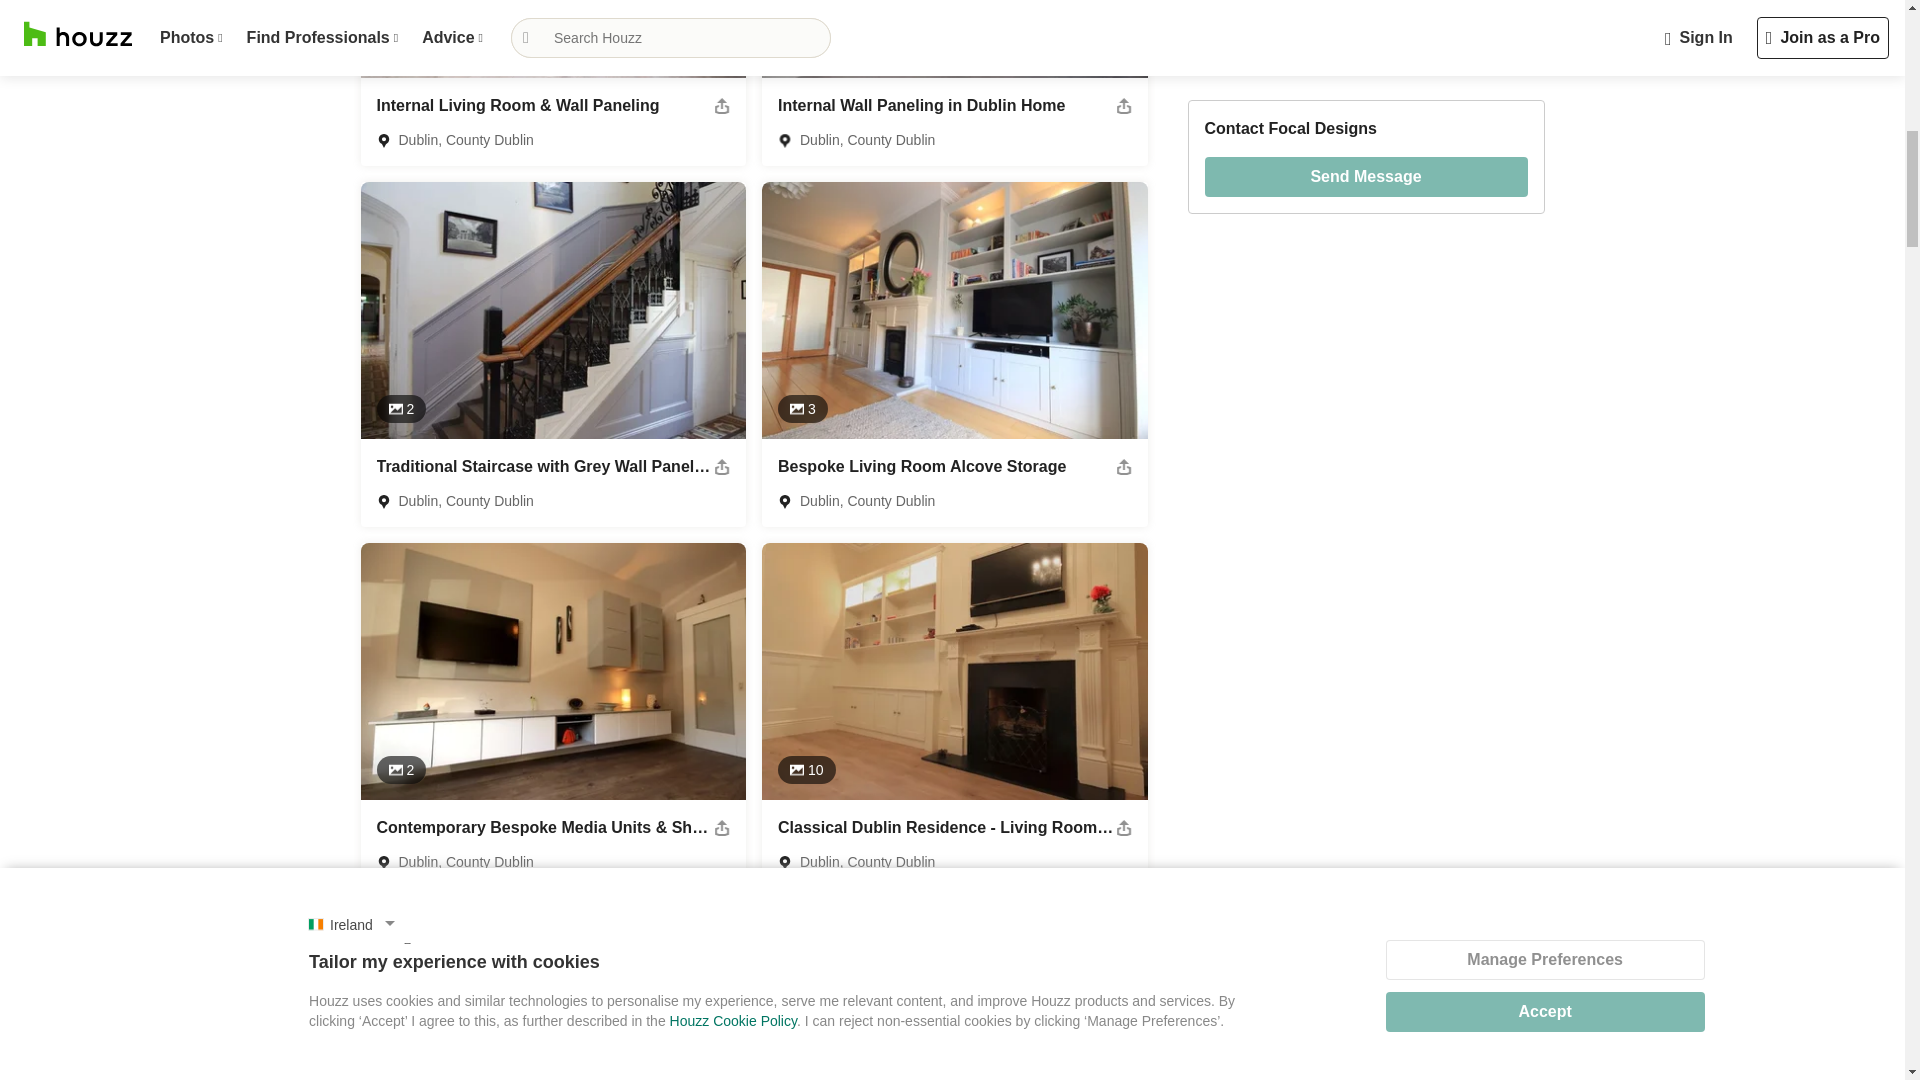 The width and height of the screenshot is (1920, 1080). Describe the element at coordinates (722, 106) in the screenshot. I see `Share Project` at that location.